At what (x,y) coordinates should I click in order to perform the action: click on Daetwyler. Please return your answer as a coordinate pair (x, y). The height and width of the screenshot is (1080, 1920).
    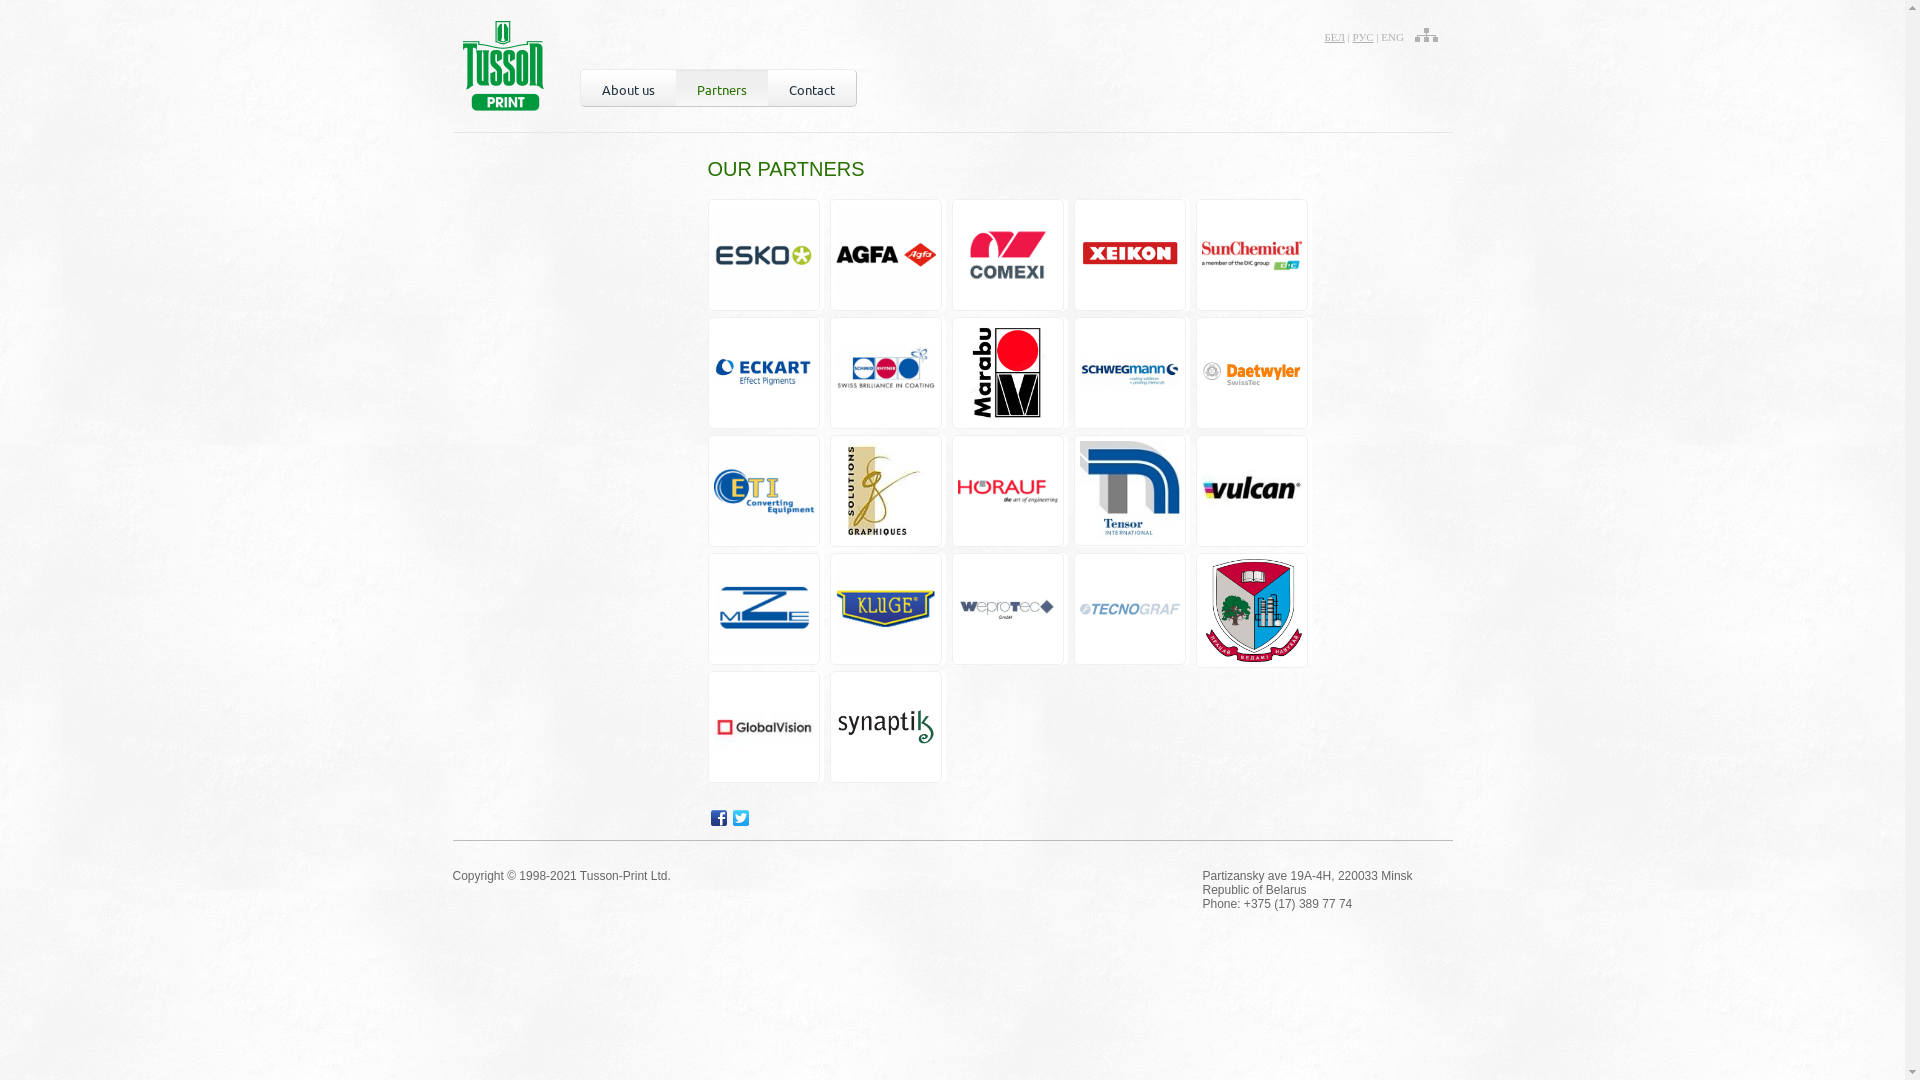
    Looking at the image, I should click on (1254, 373).